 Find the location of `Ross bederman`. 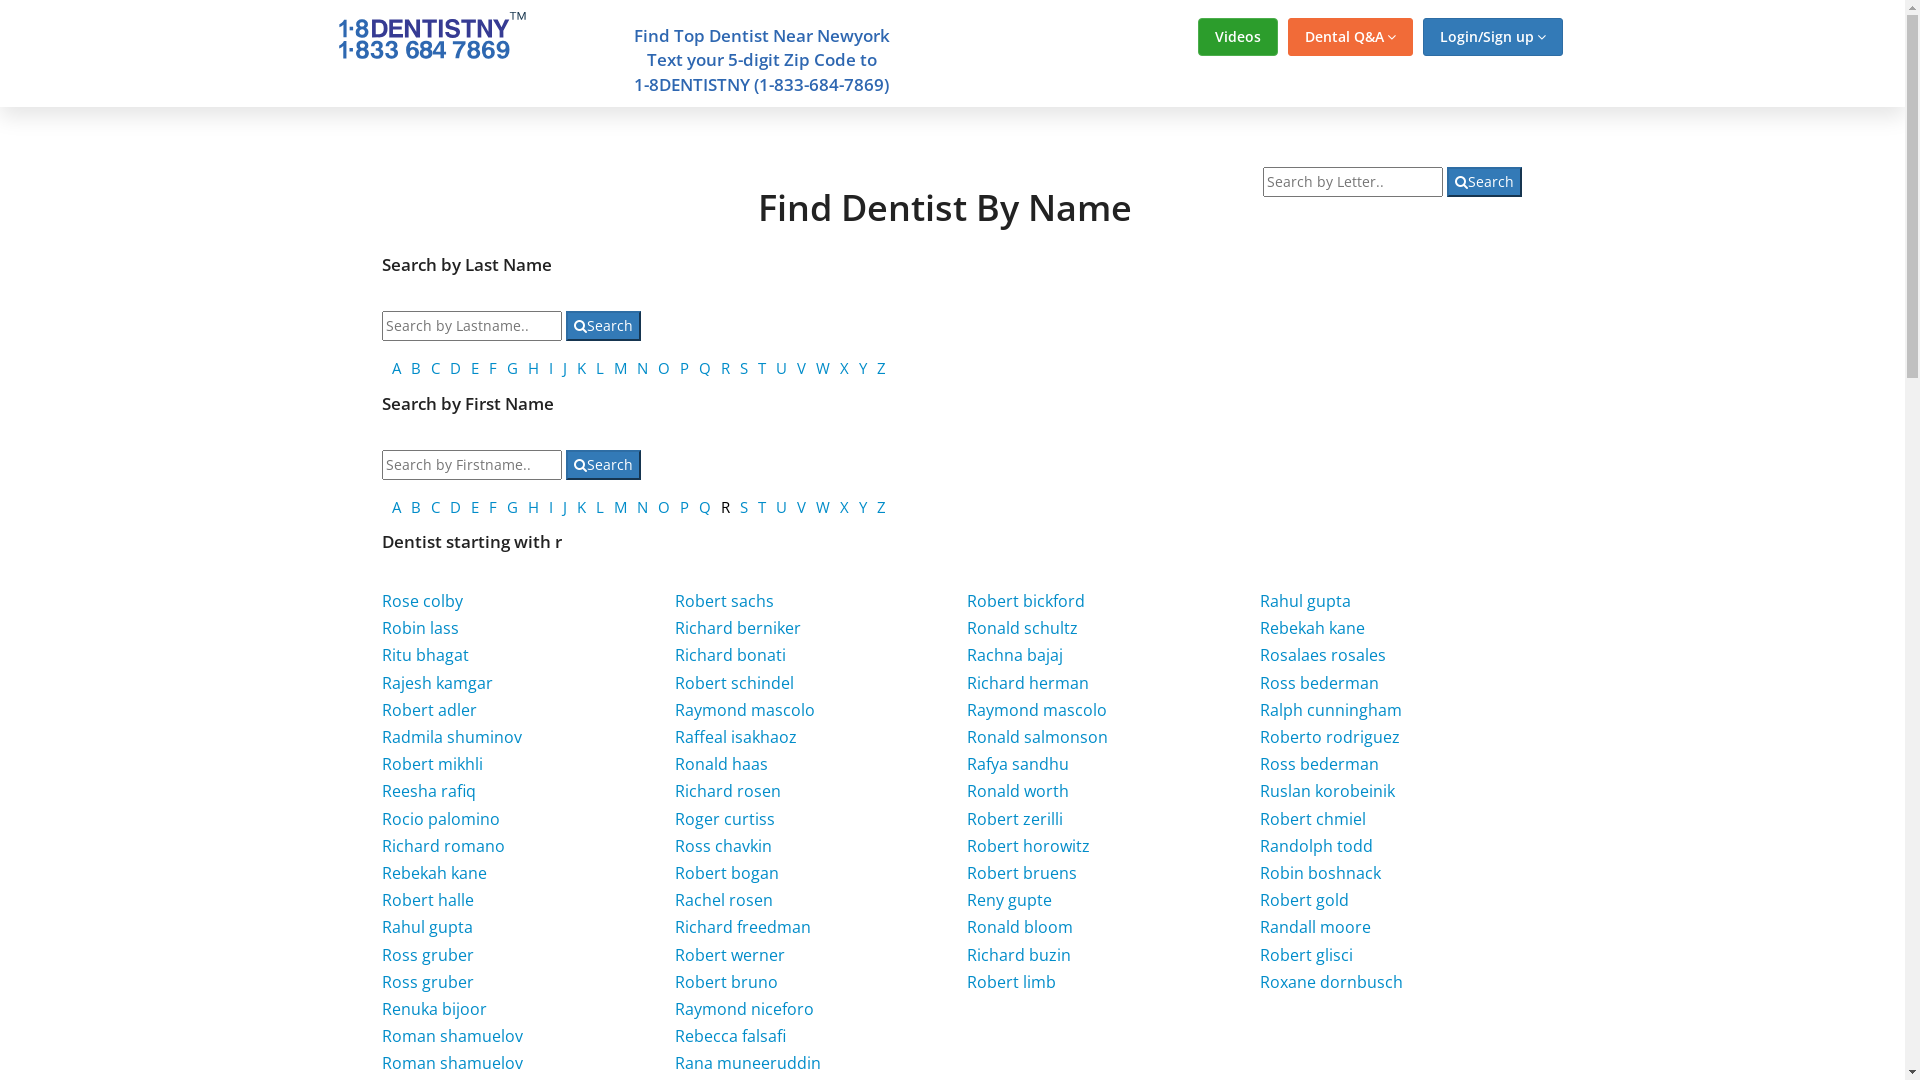

Ross bederman is located at coordinates (1320, 683).